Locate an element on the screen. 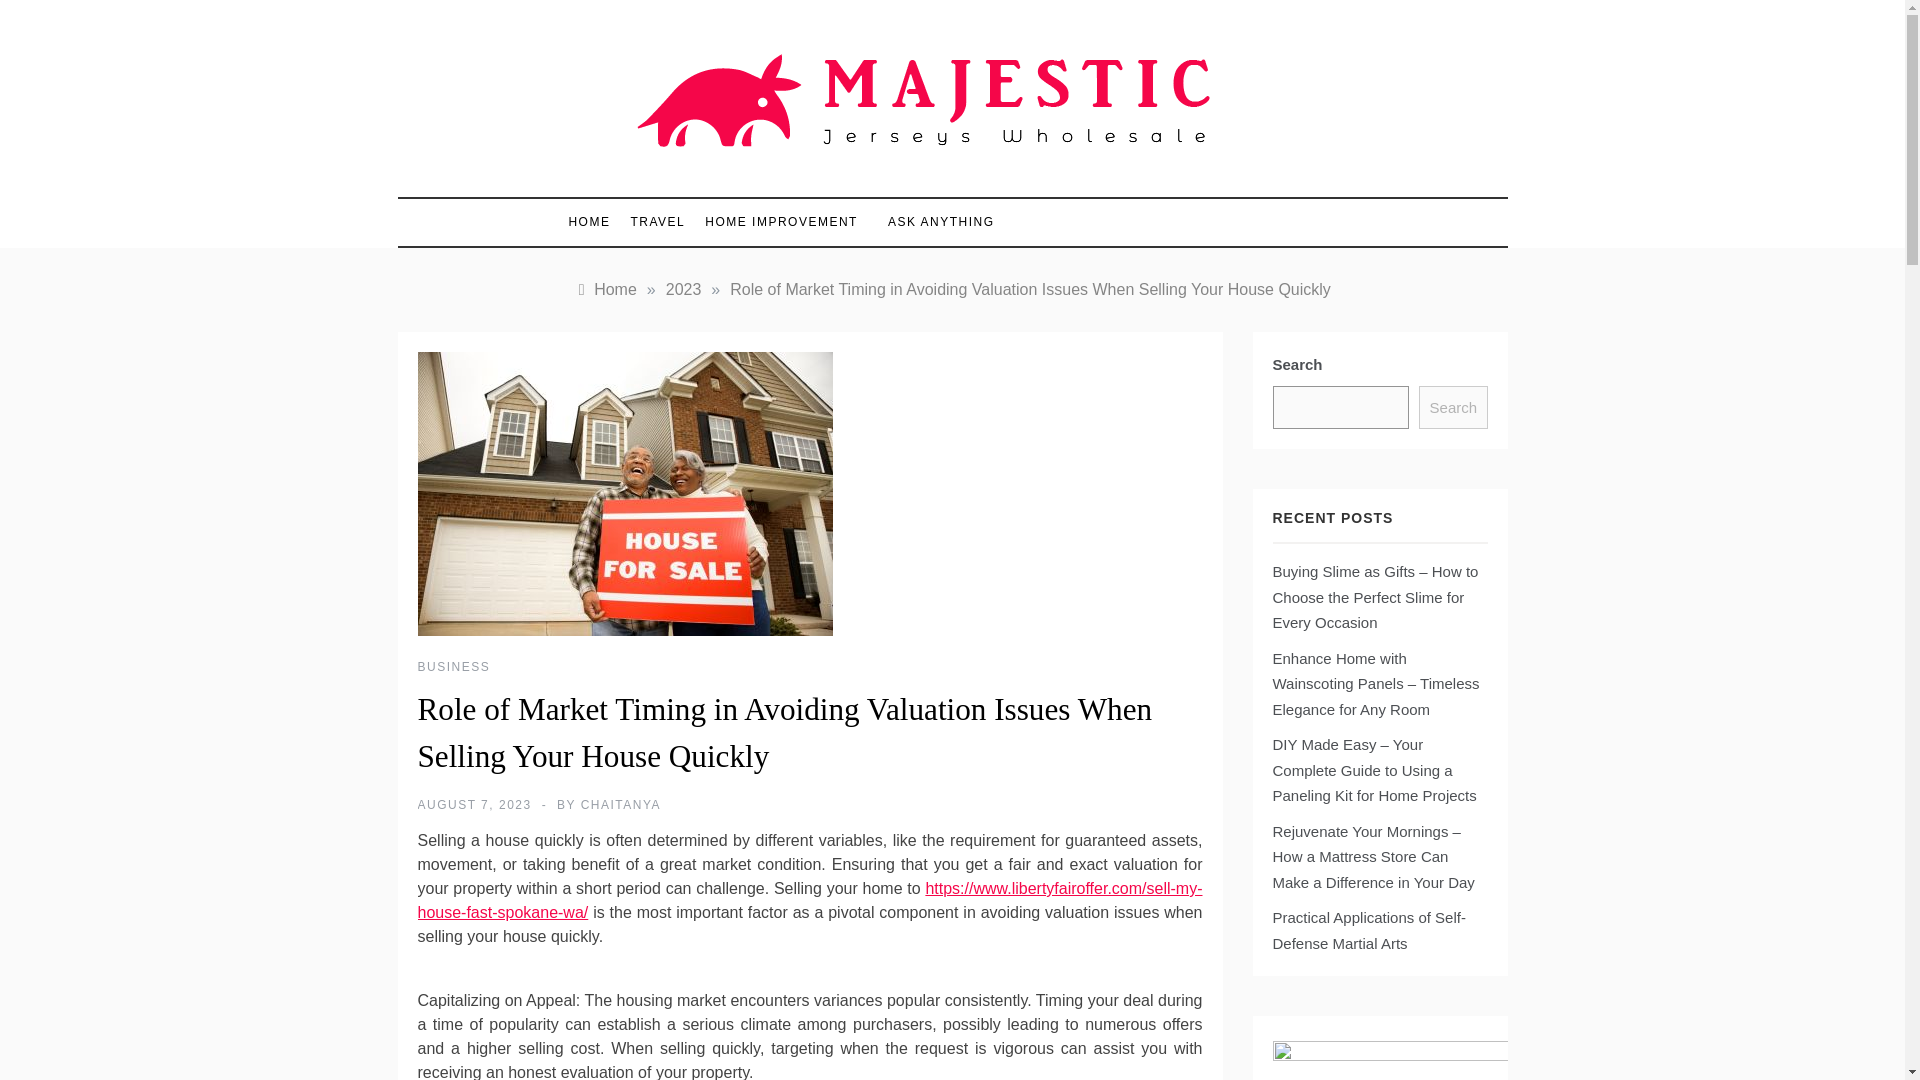 This screenshot has height=1080, width=1920. AUGUST 7, 2023 is located at coordinates (474, 805).